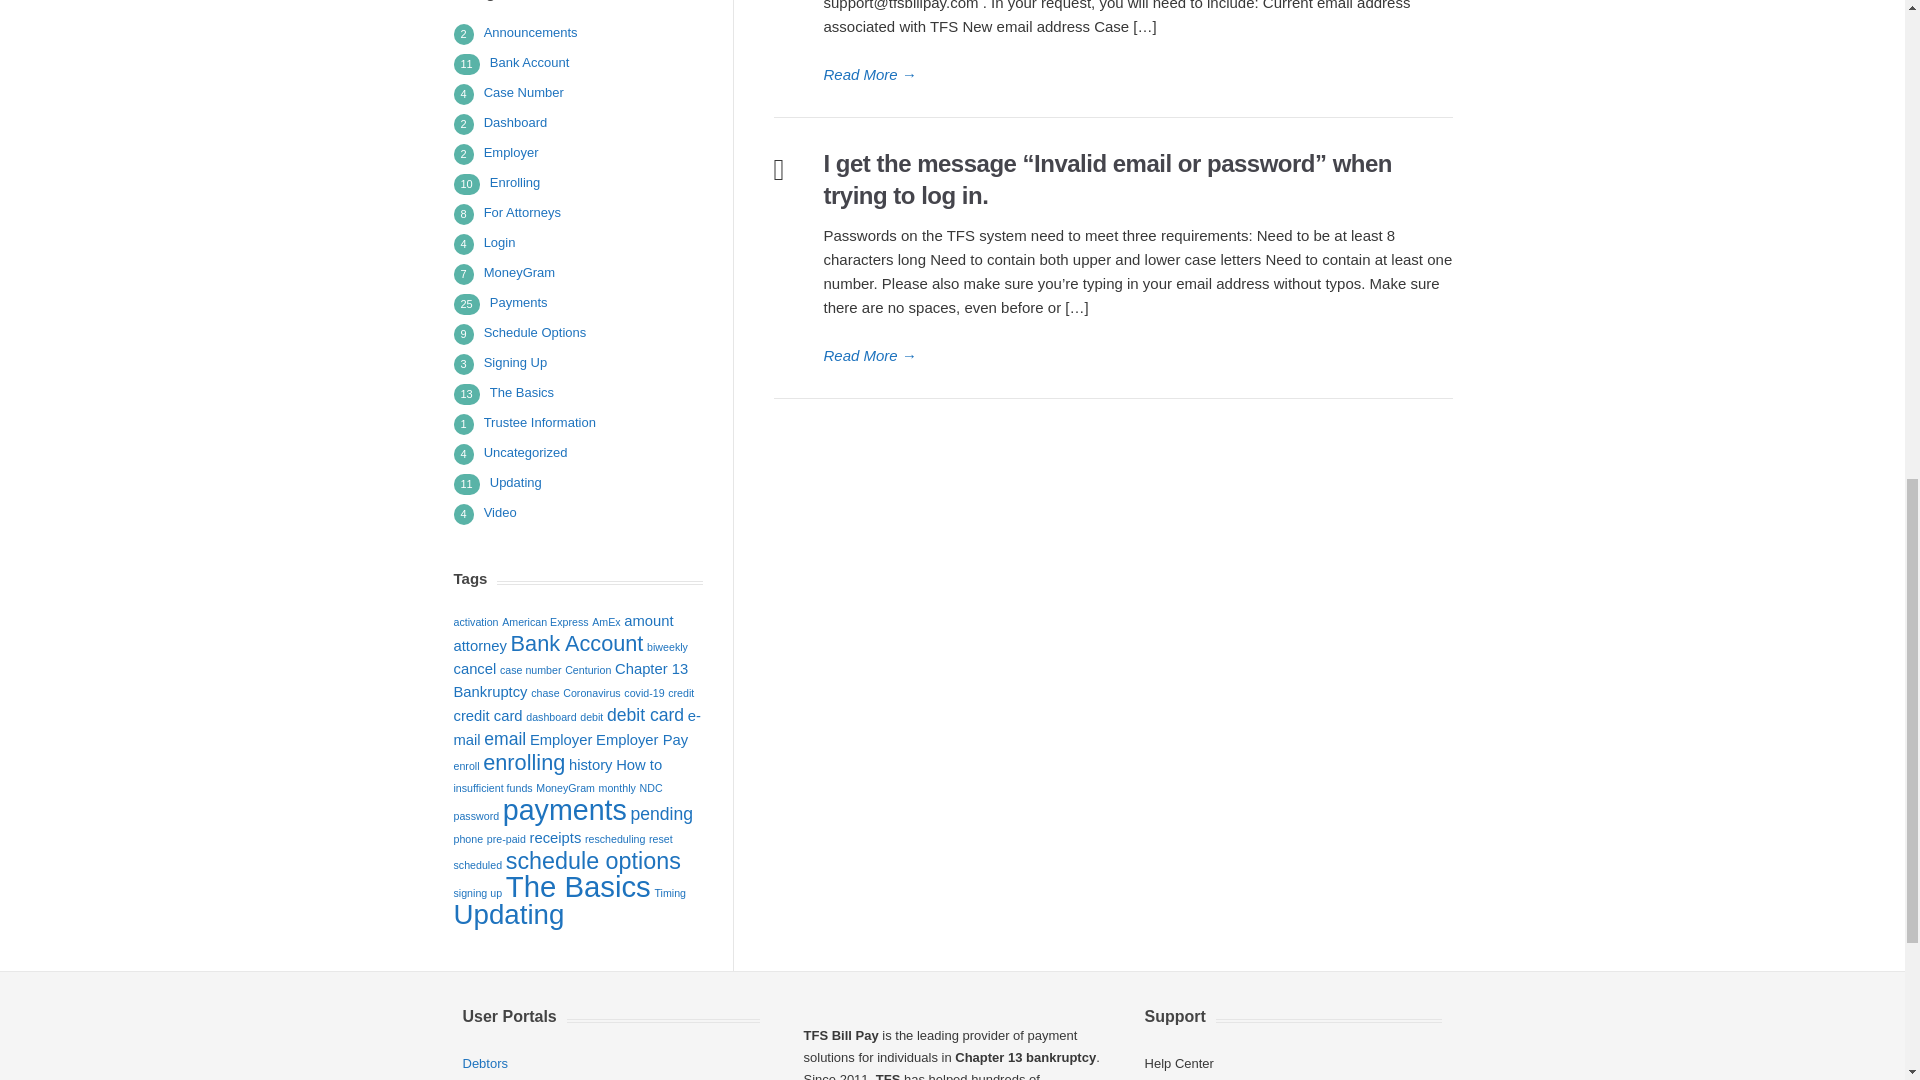 Image resolution: width=1920 pixels, height=1080 pixels. I want to click on Login, so click(500, 242).